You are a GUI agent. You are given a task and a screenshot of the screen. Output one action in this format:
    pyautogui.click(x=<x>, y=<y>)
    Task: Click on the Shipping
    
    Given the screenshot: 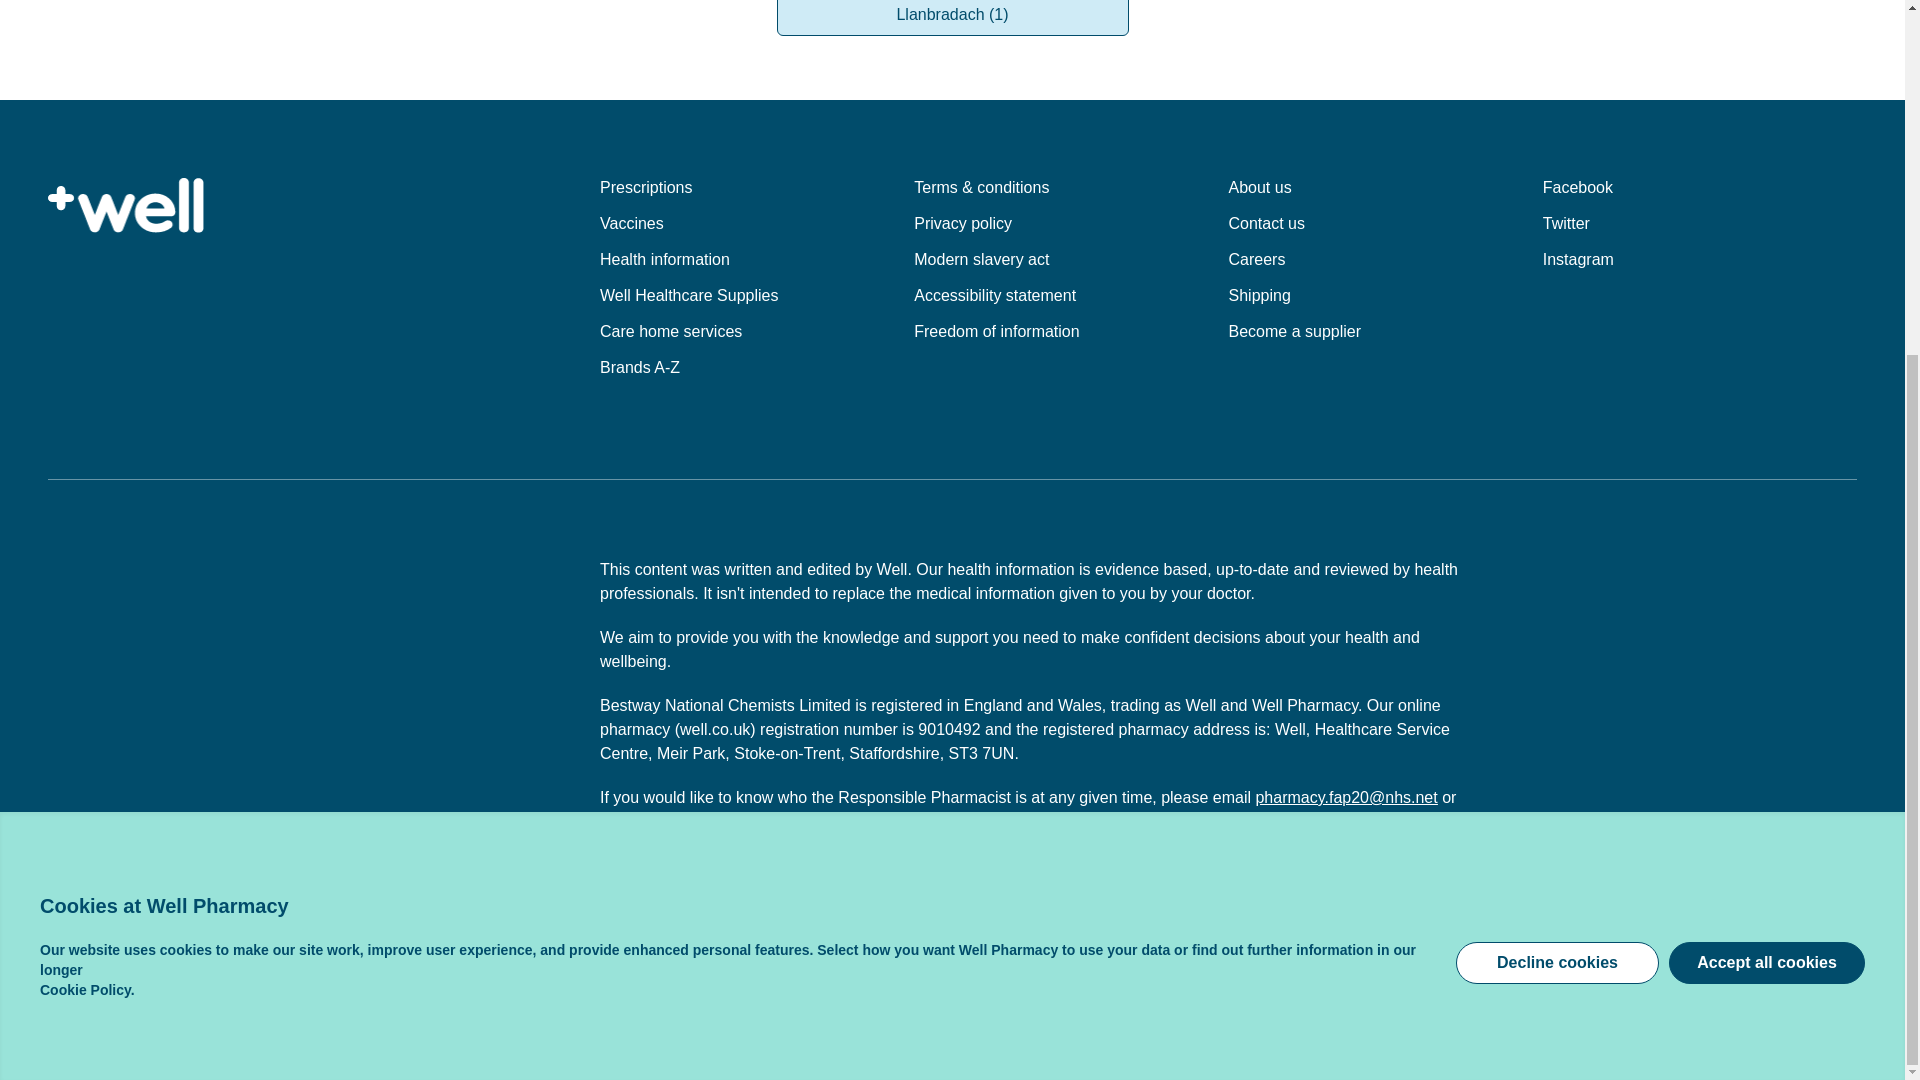 What is the action you would take?
    pyautogui.click(x=1259, y=295)
    